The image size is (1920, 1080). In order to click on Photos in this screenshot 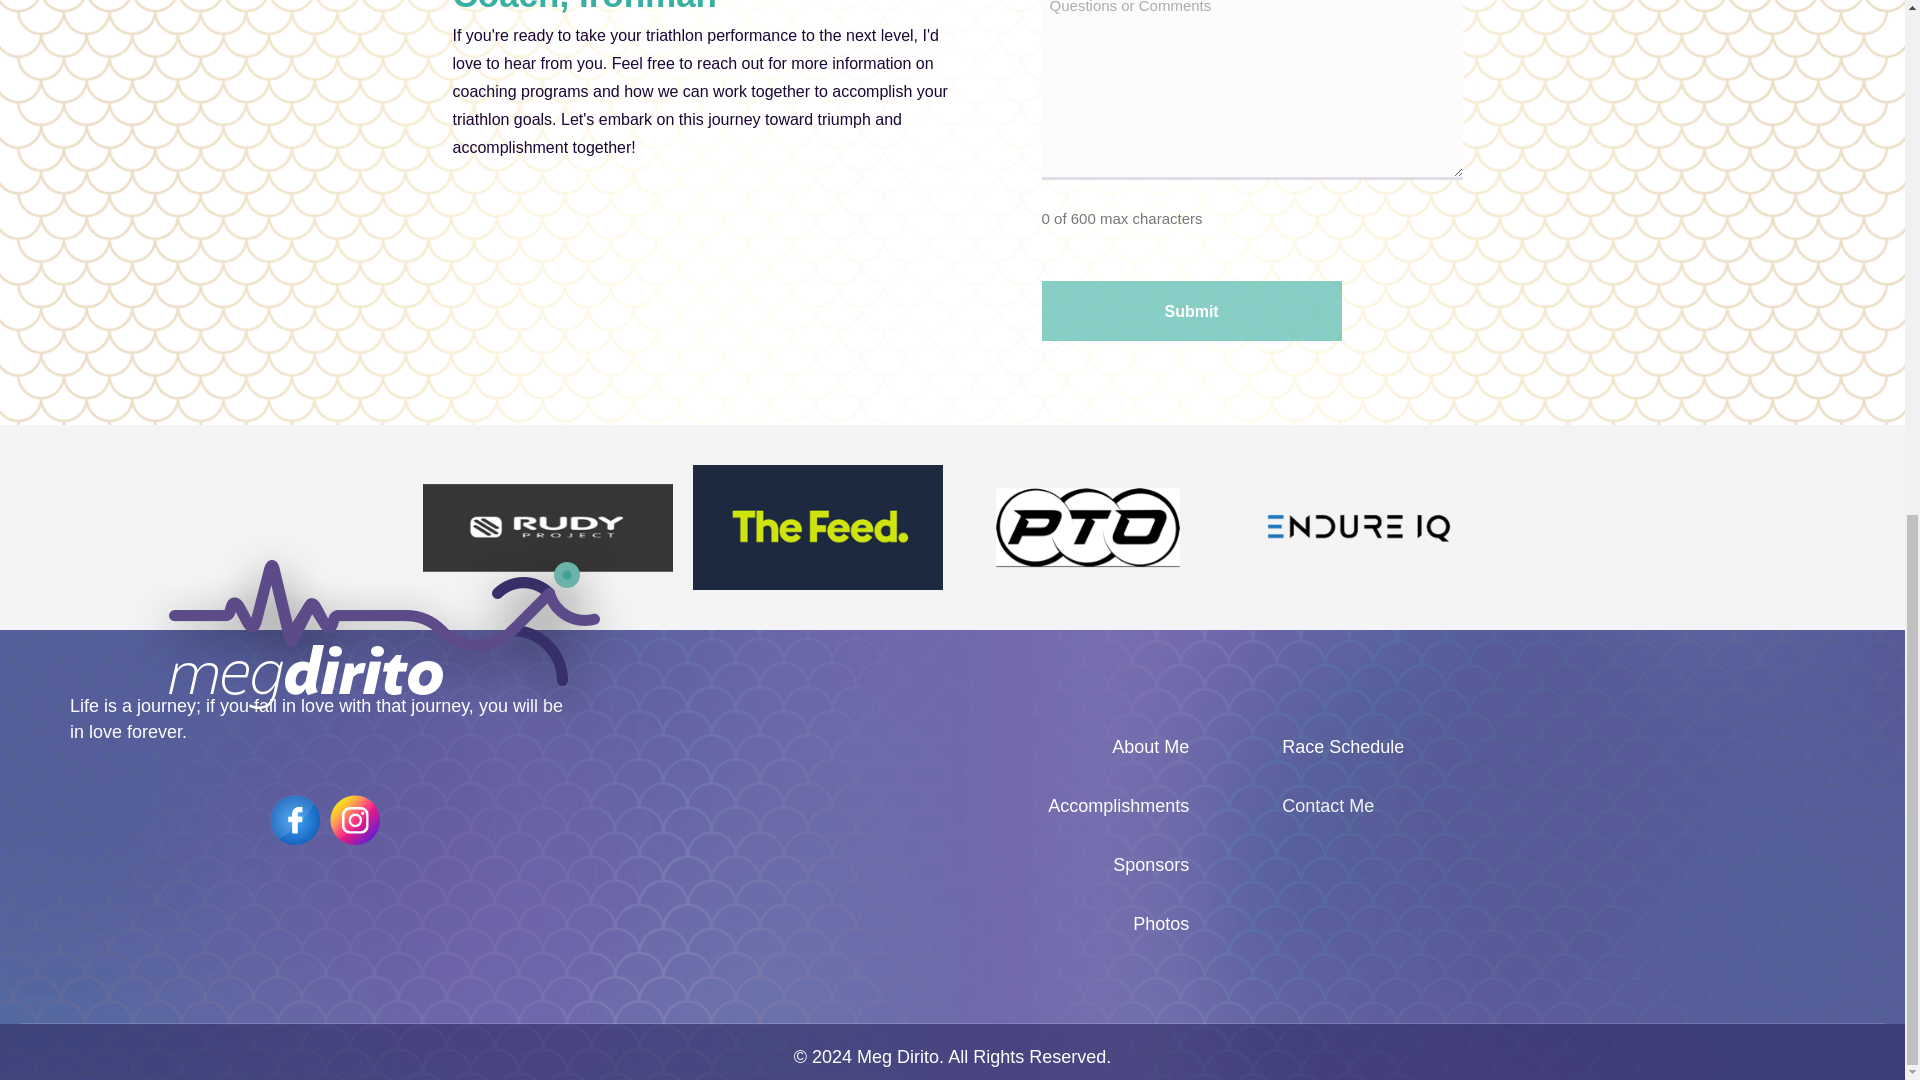, I will do `click(916, 924)`.